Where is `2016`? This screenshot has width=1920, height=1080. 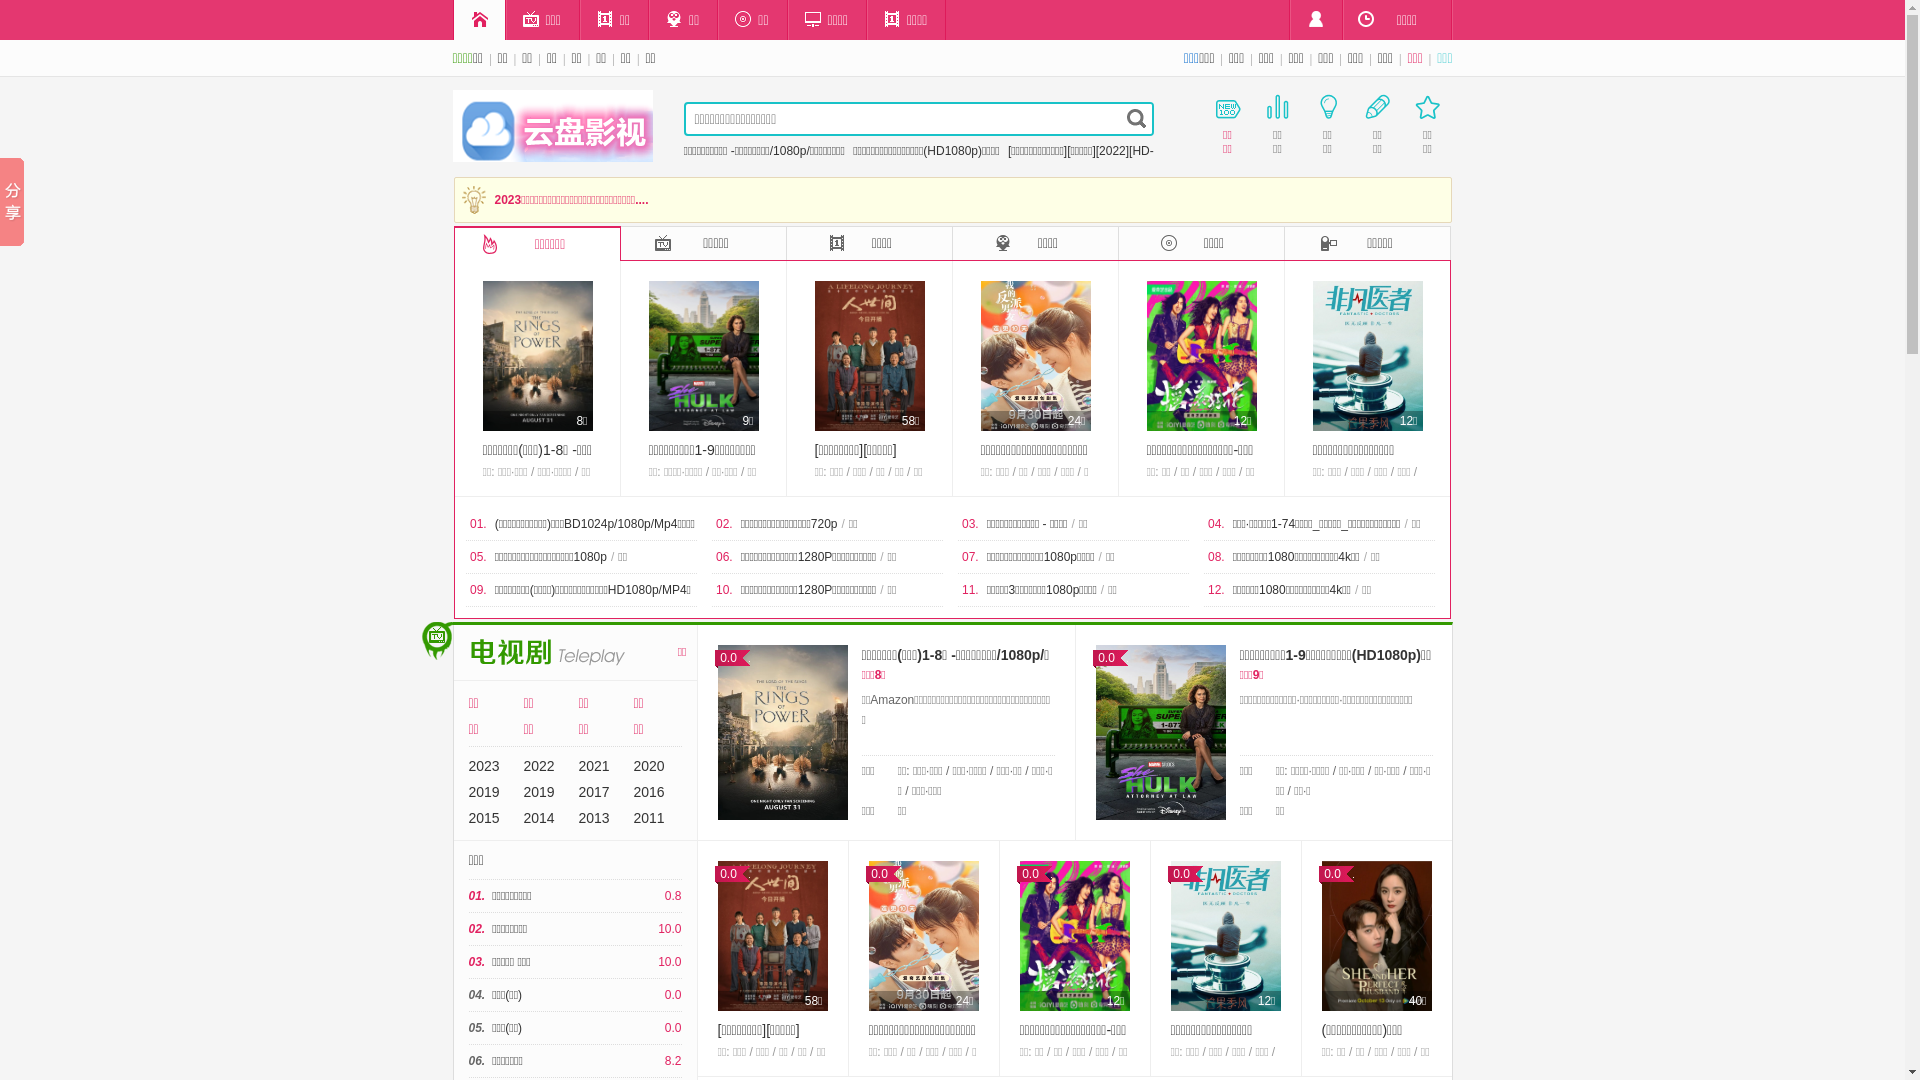 2016 is located at coordinates (650, 792).